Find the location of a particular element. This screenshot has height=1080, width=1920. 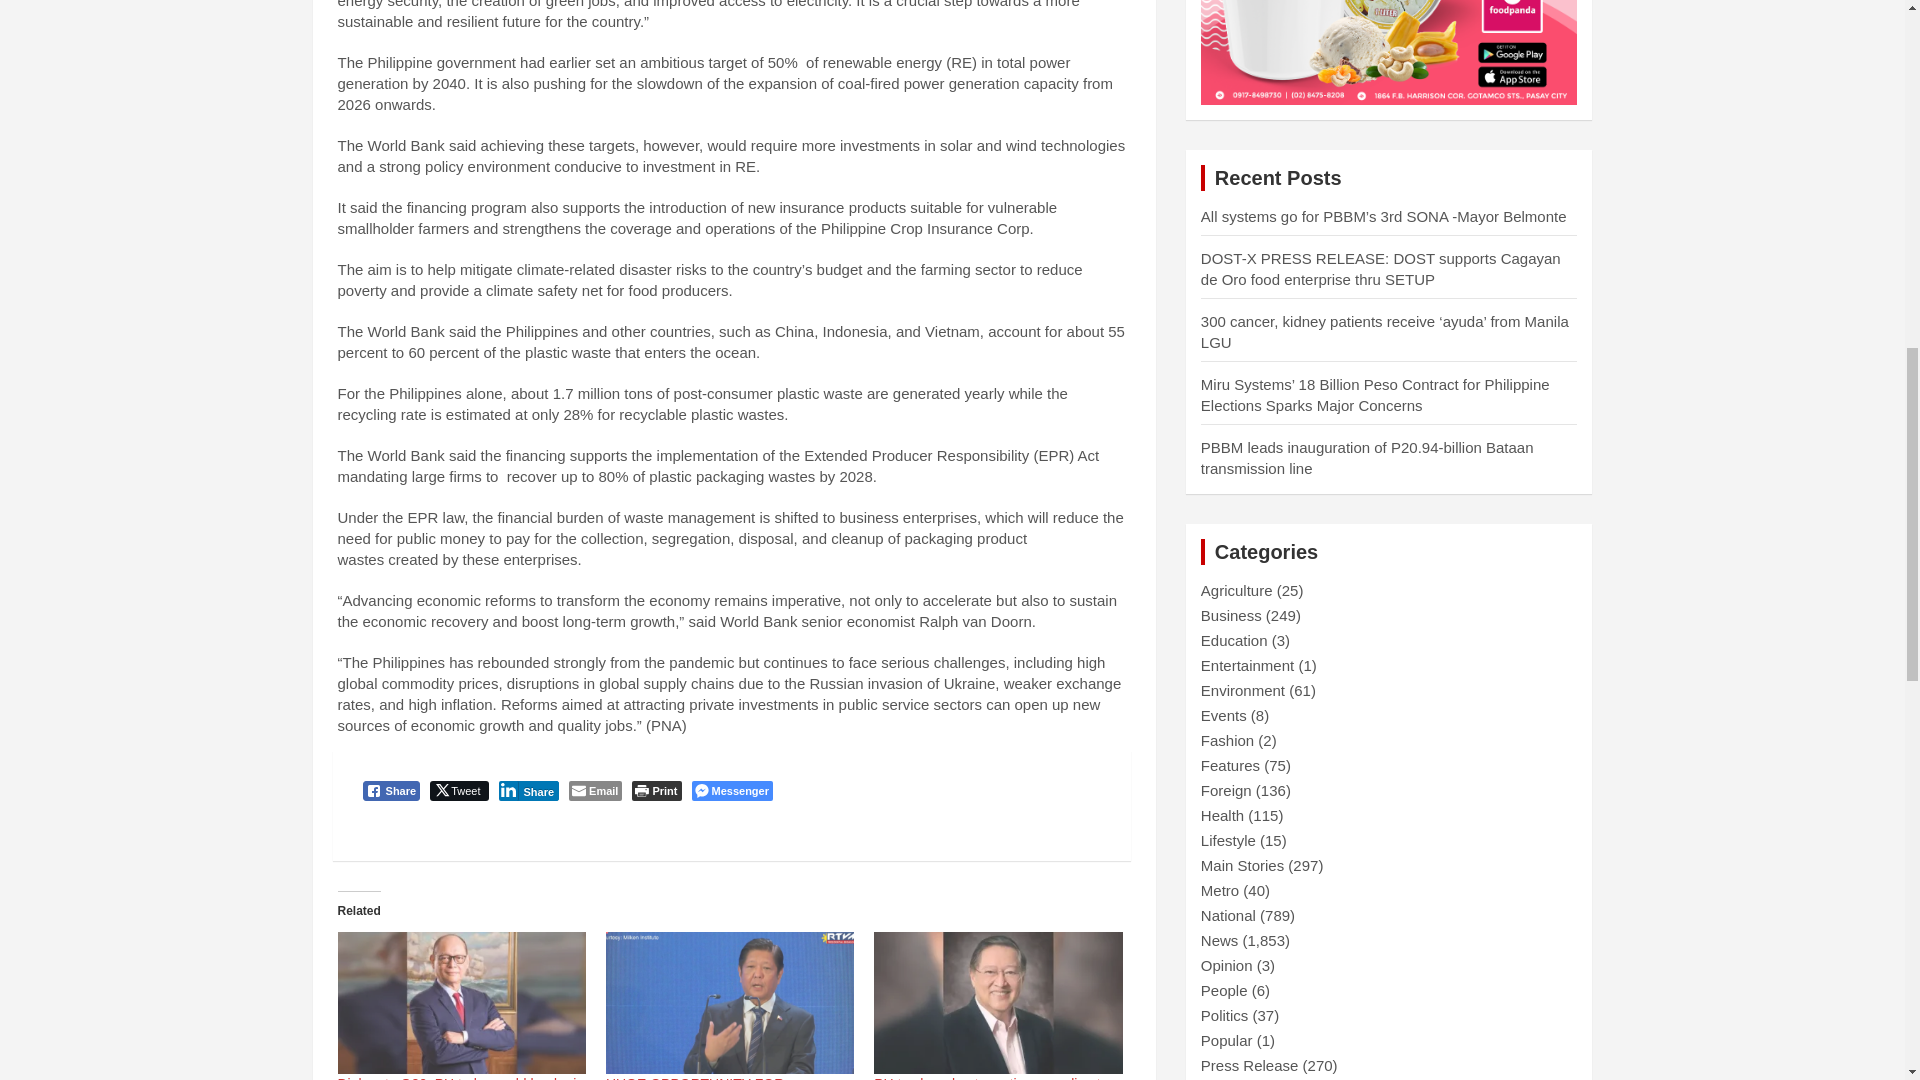

Diokno to G20: PH to be world leader in climate action is located at coordinates (461, 1078).